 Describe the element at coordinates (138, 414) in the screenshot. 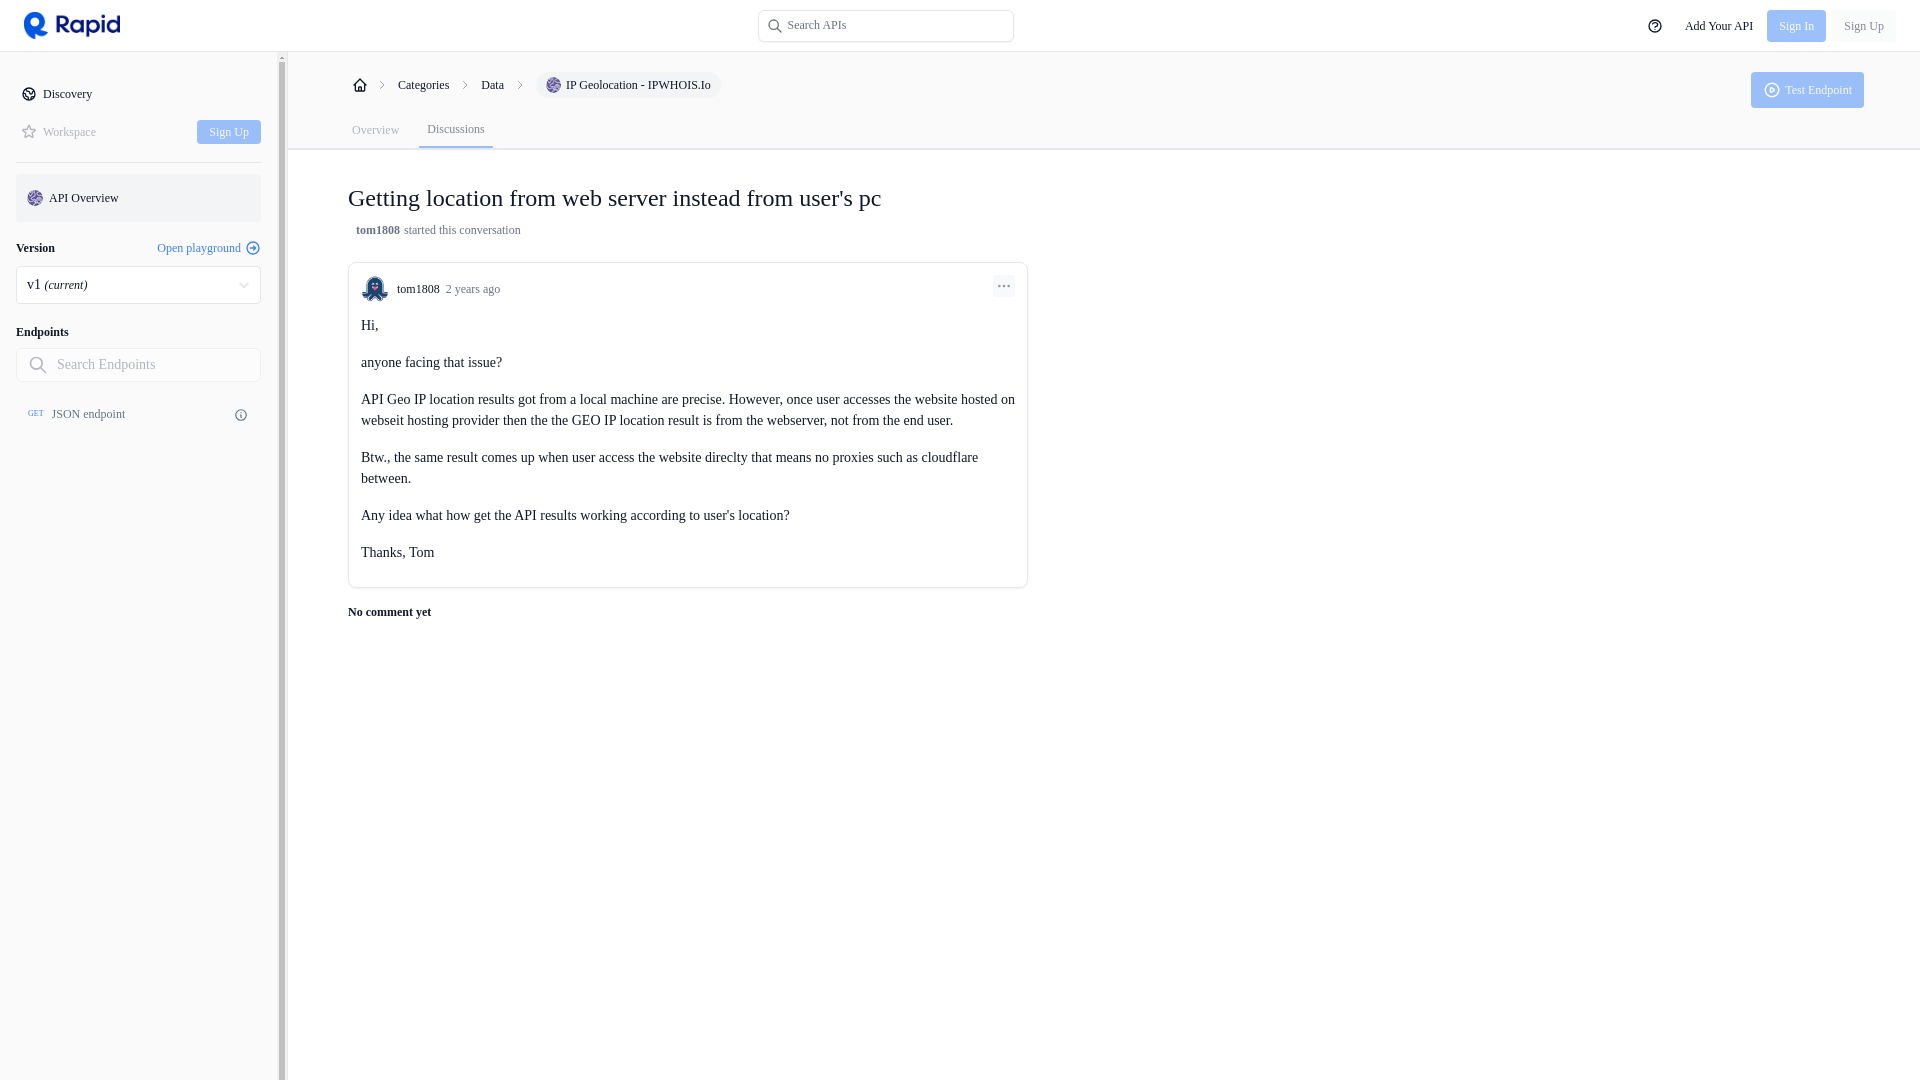

I see `Data` at that location.